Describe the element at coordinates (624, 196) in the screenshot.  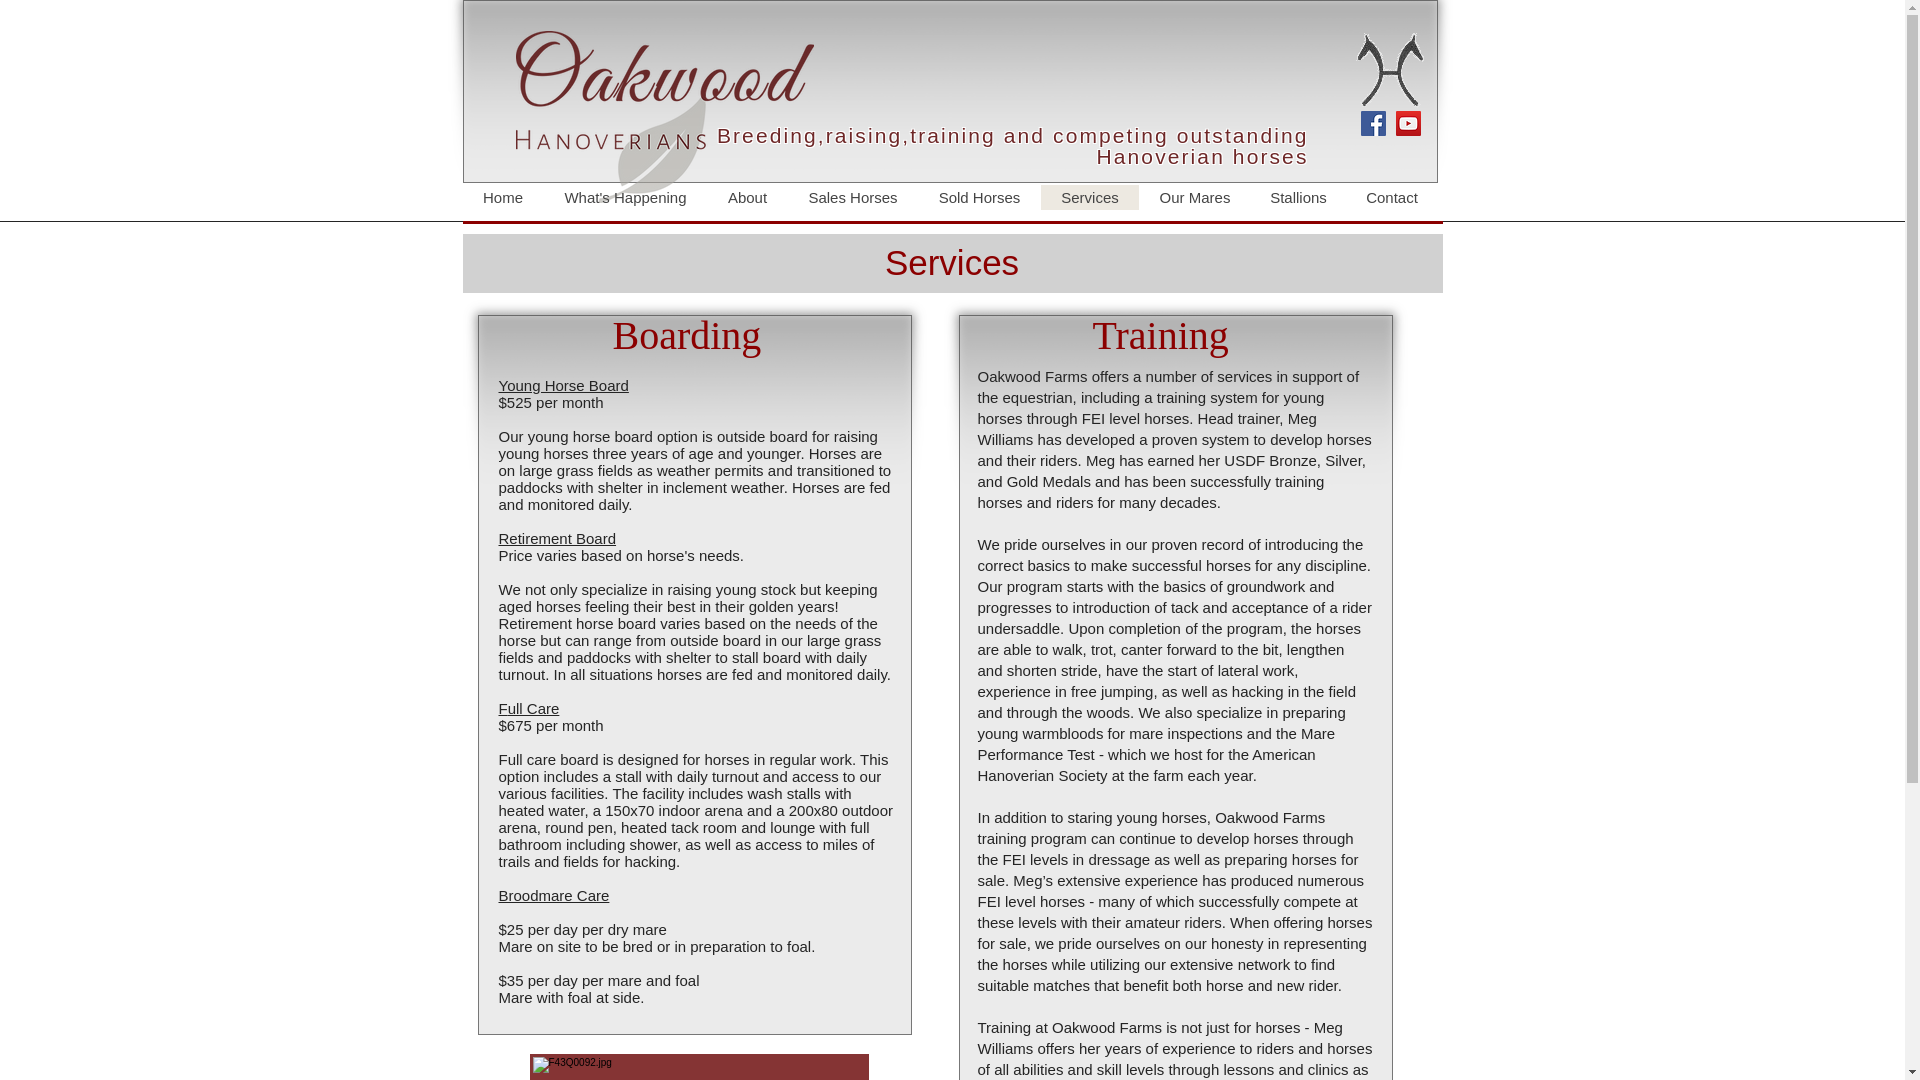
I see `What's Happening` at that location.